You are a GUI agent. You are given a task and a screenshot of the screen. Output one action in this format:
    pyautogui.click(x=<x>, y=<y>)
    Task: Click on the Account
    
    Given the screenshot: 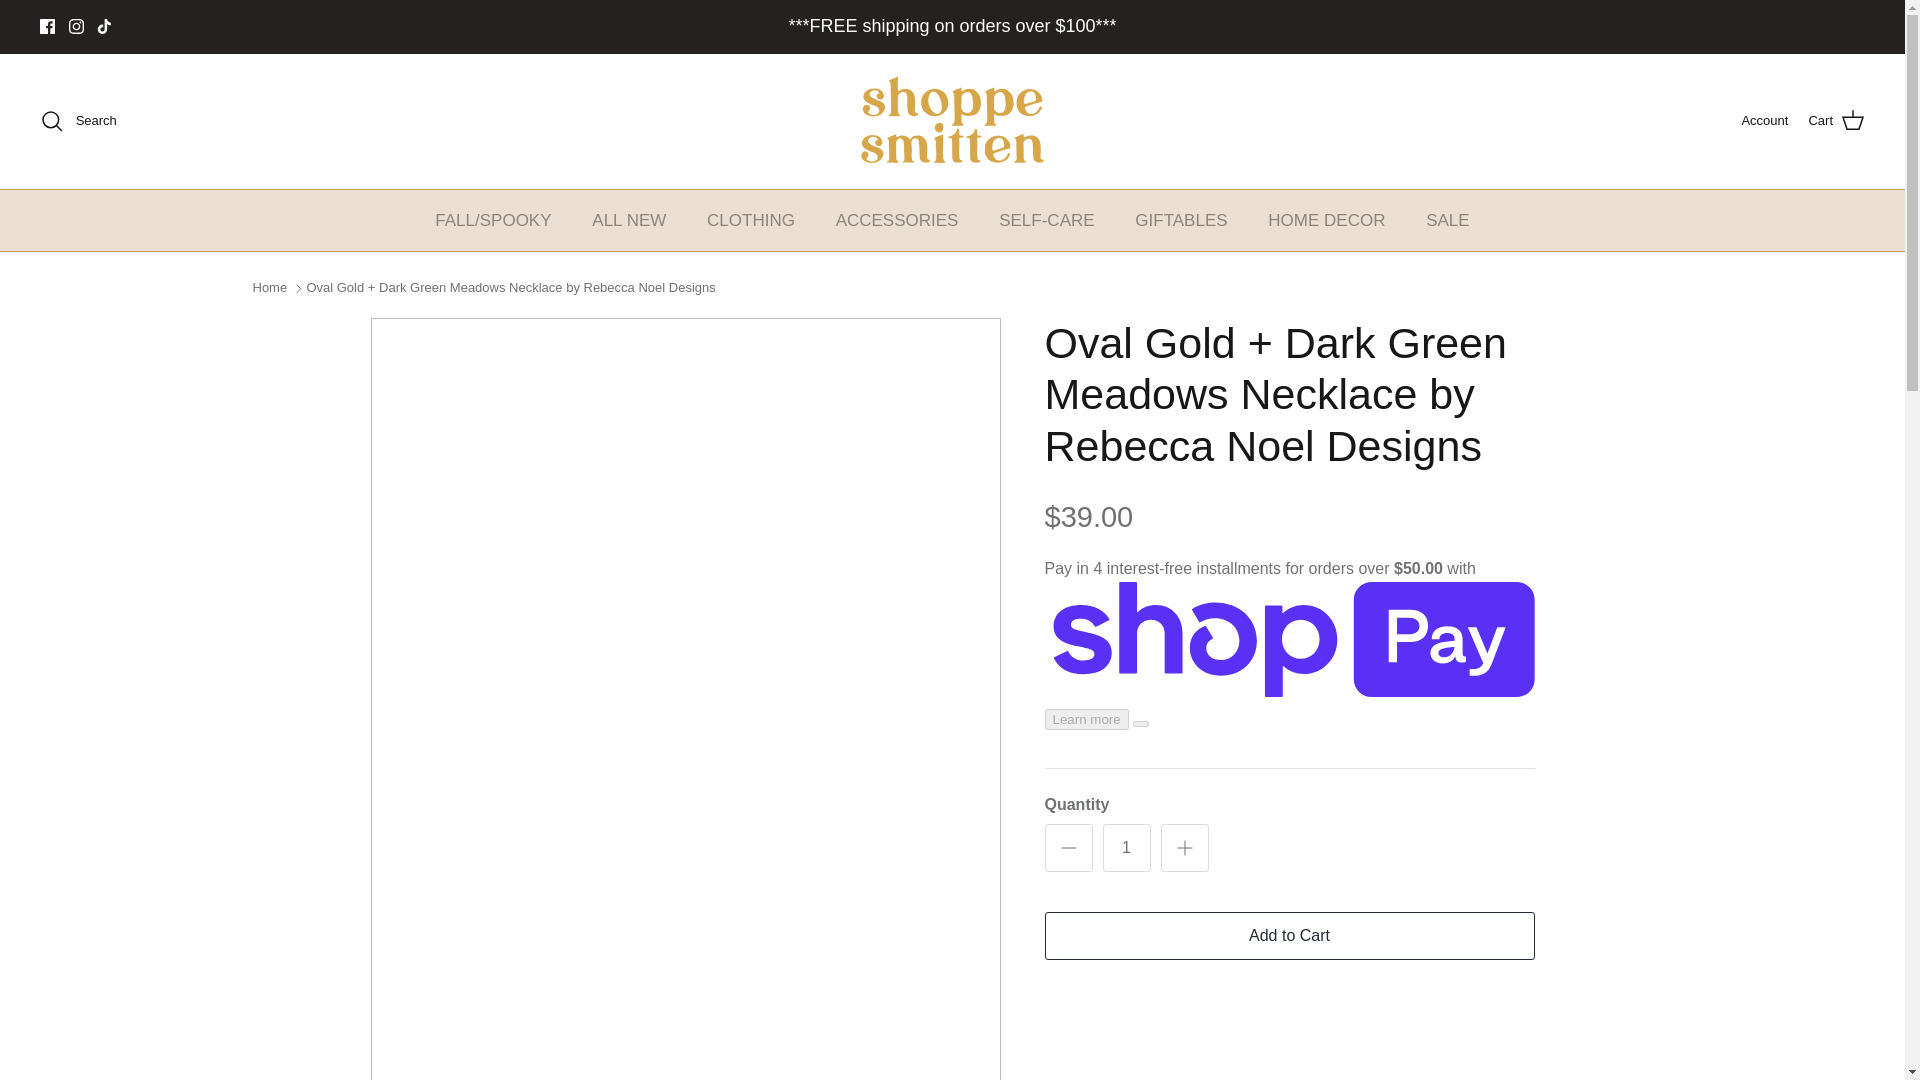 What is the action you would take?
    pyautogui.click(x=1764, y=121)
    